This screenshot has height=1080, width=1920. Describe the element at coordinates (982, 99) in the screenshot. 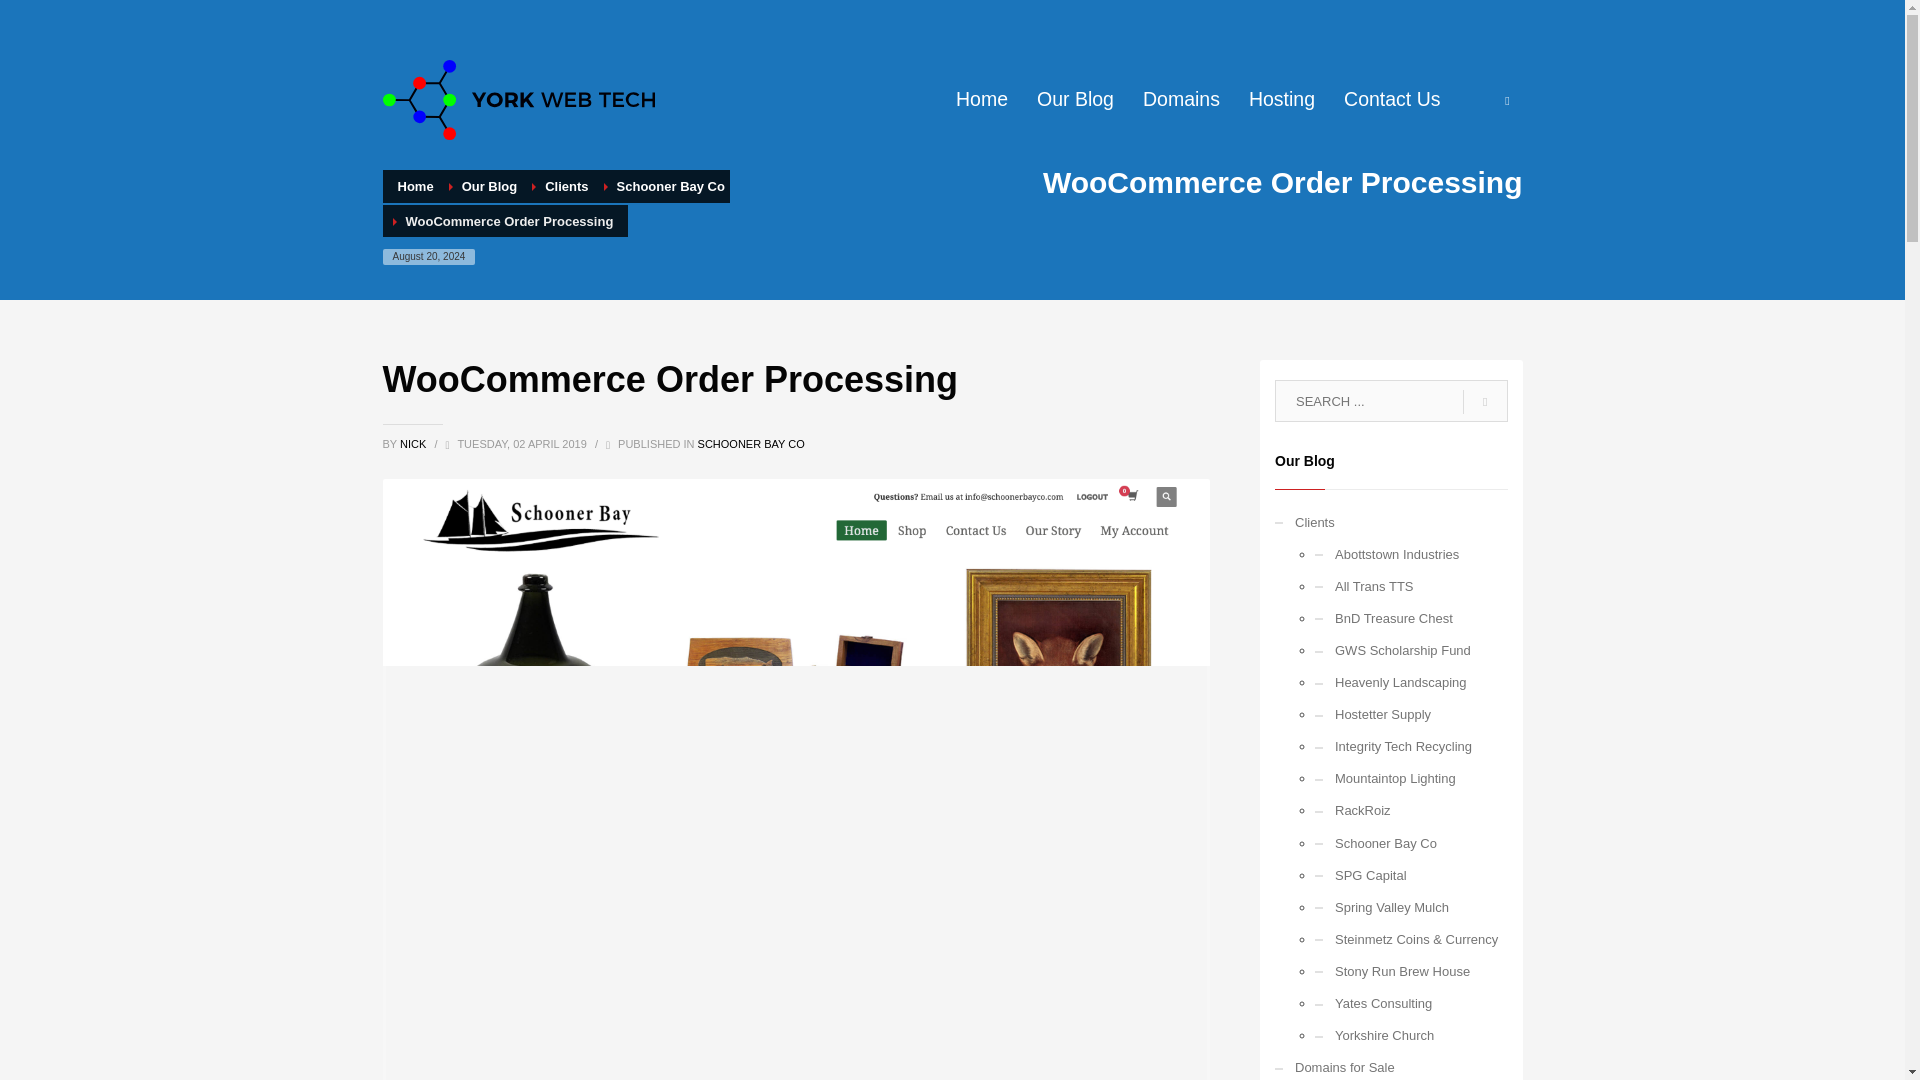

I see `Home` at that location.